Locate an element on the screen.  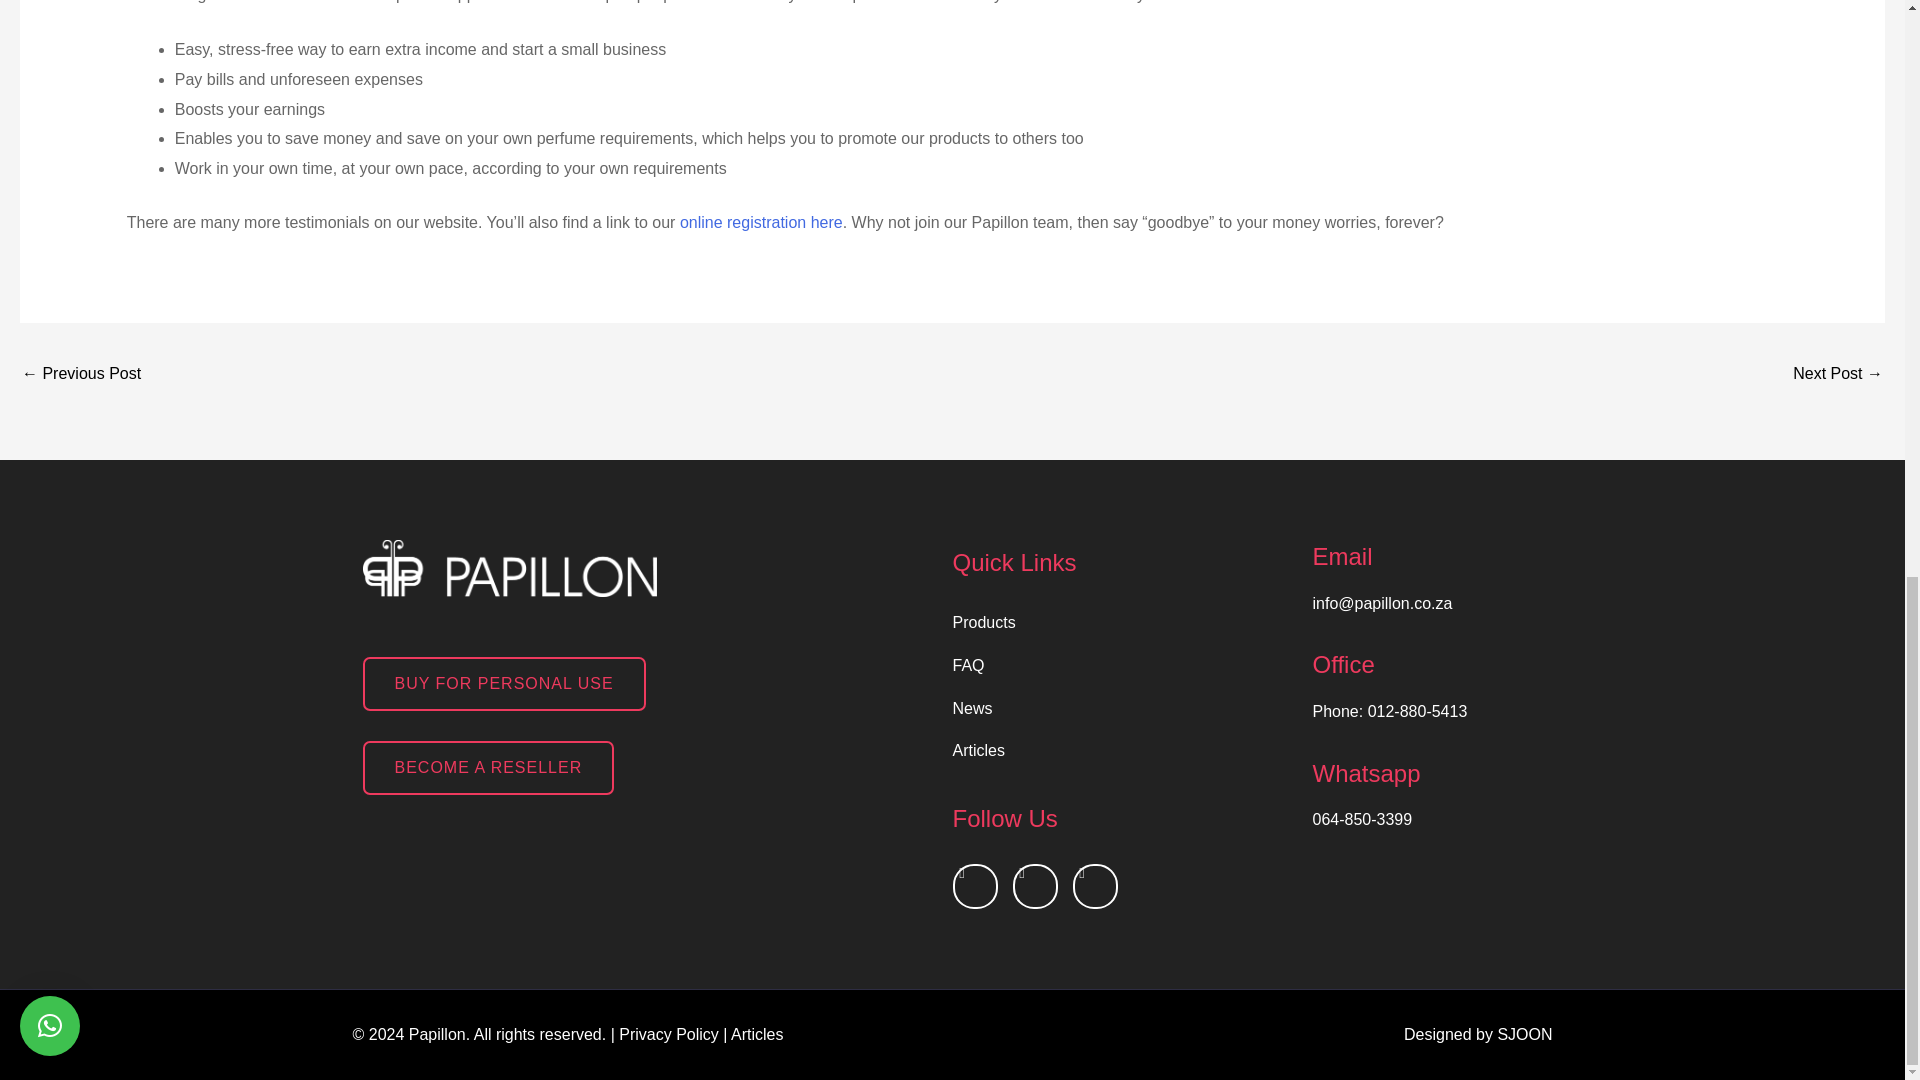
Articles is located at coordinates (757, 1034).